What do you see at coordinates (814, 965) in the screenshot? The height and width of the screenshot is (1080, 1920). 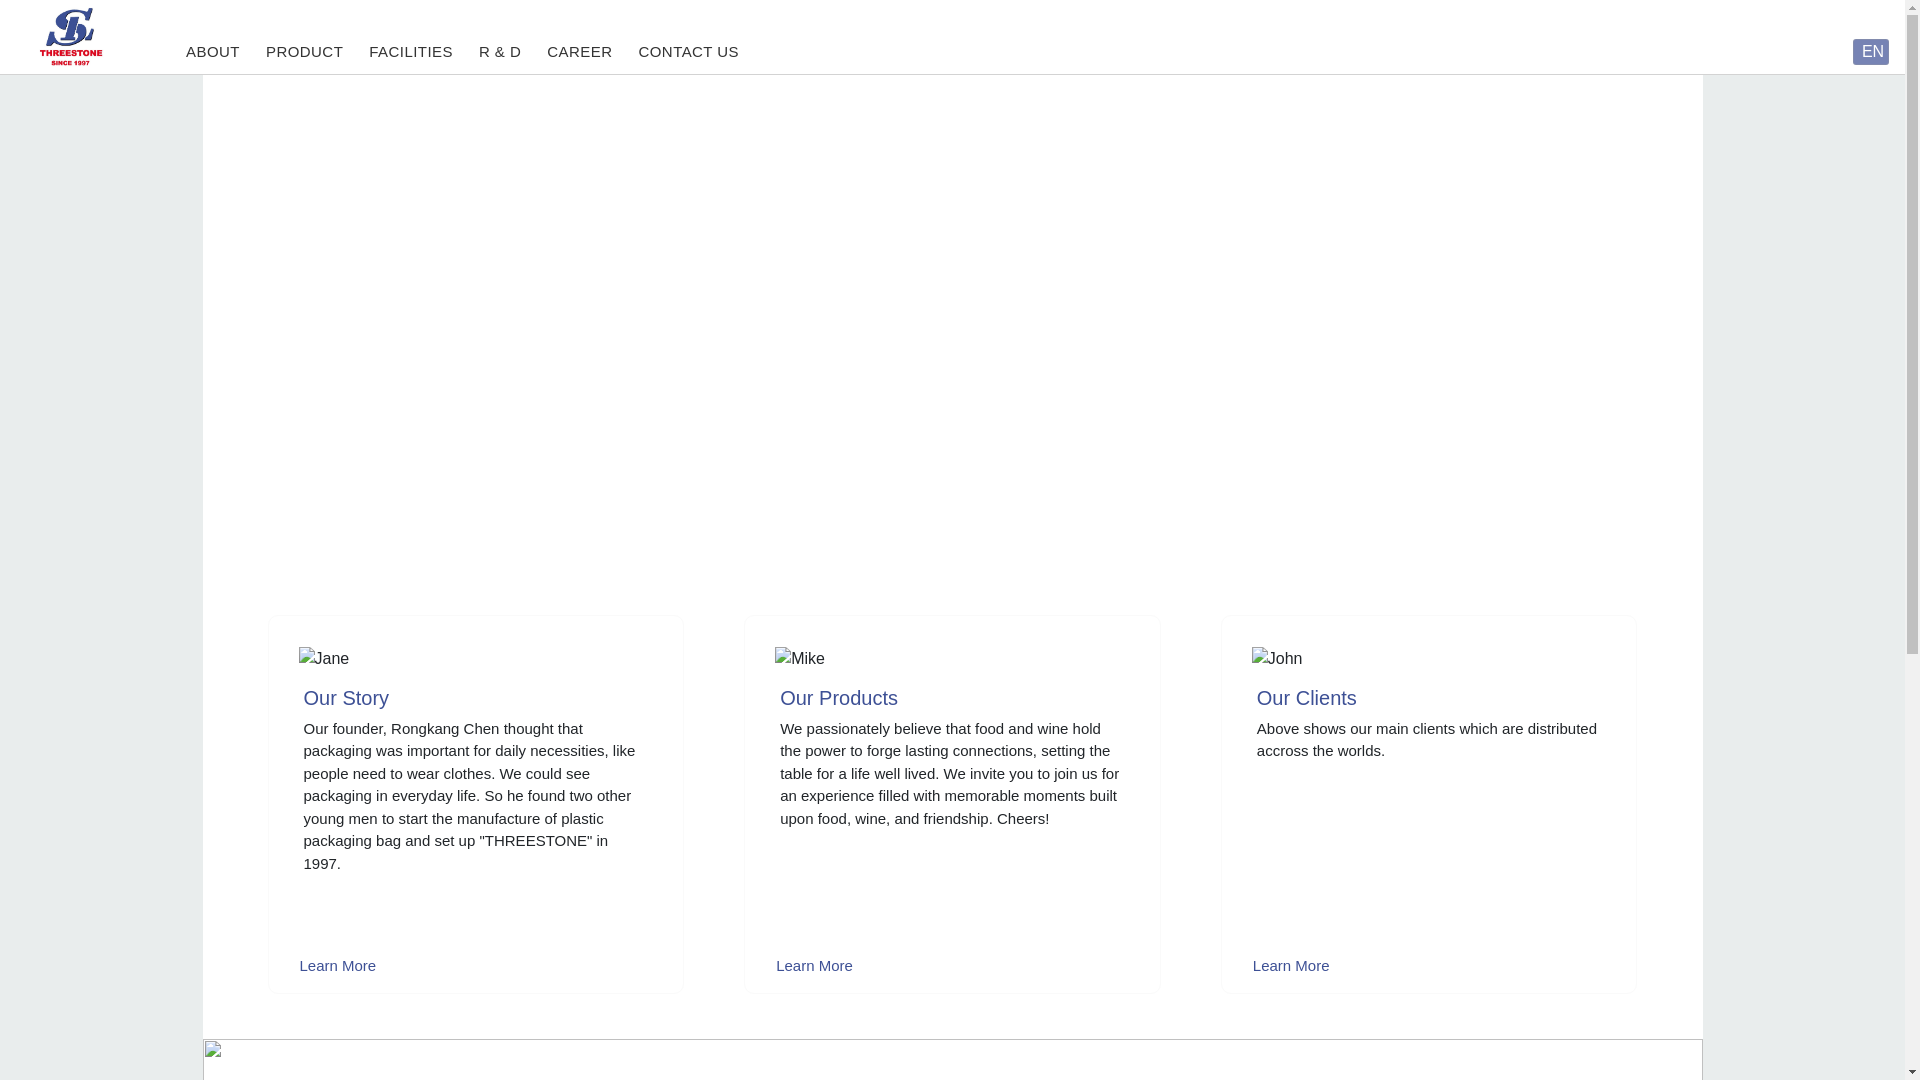 I see `Learn More` at bounding box center [814, 965].